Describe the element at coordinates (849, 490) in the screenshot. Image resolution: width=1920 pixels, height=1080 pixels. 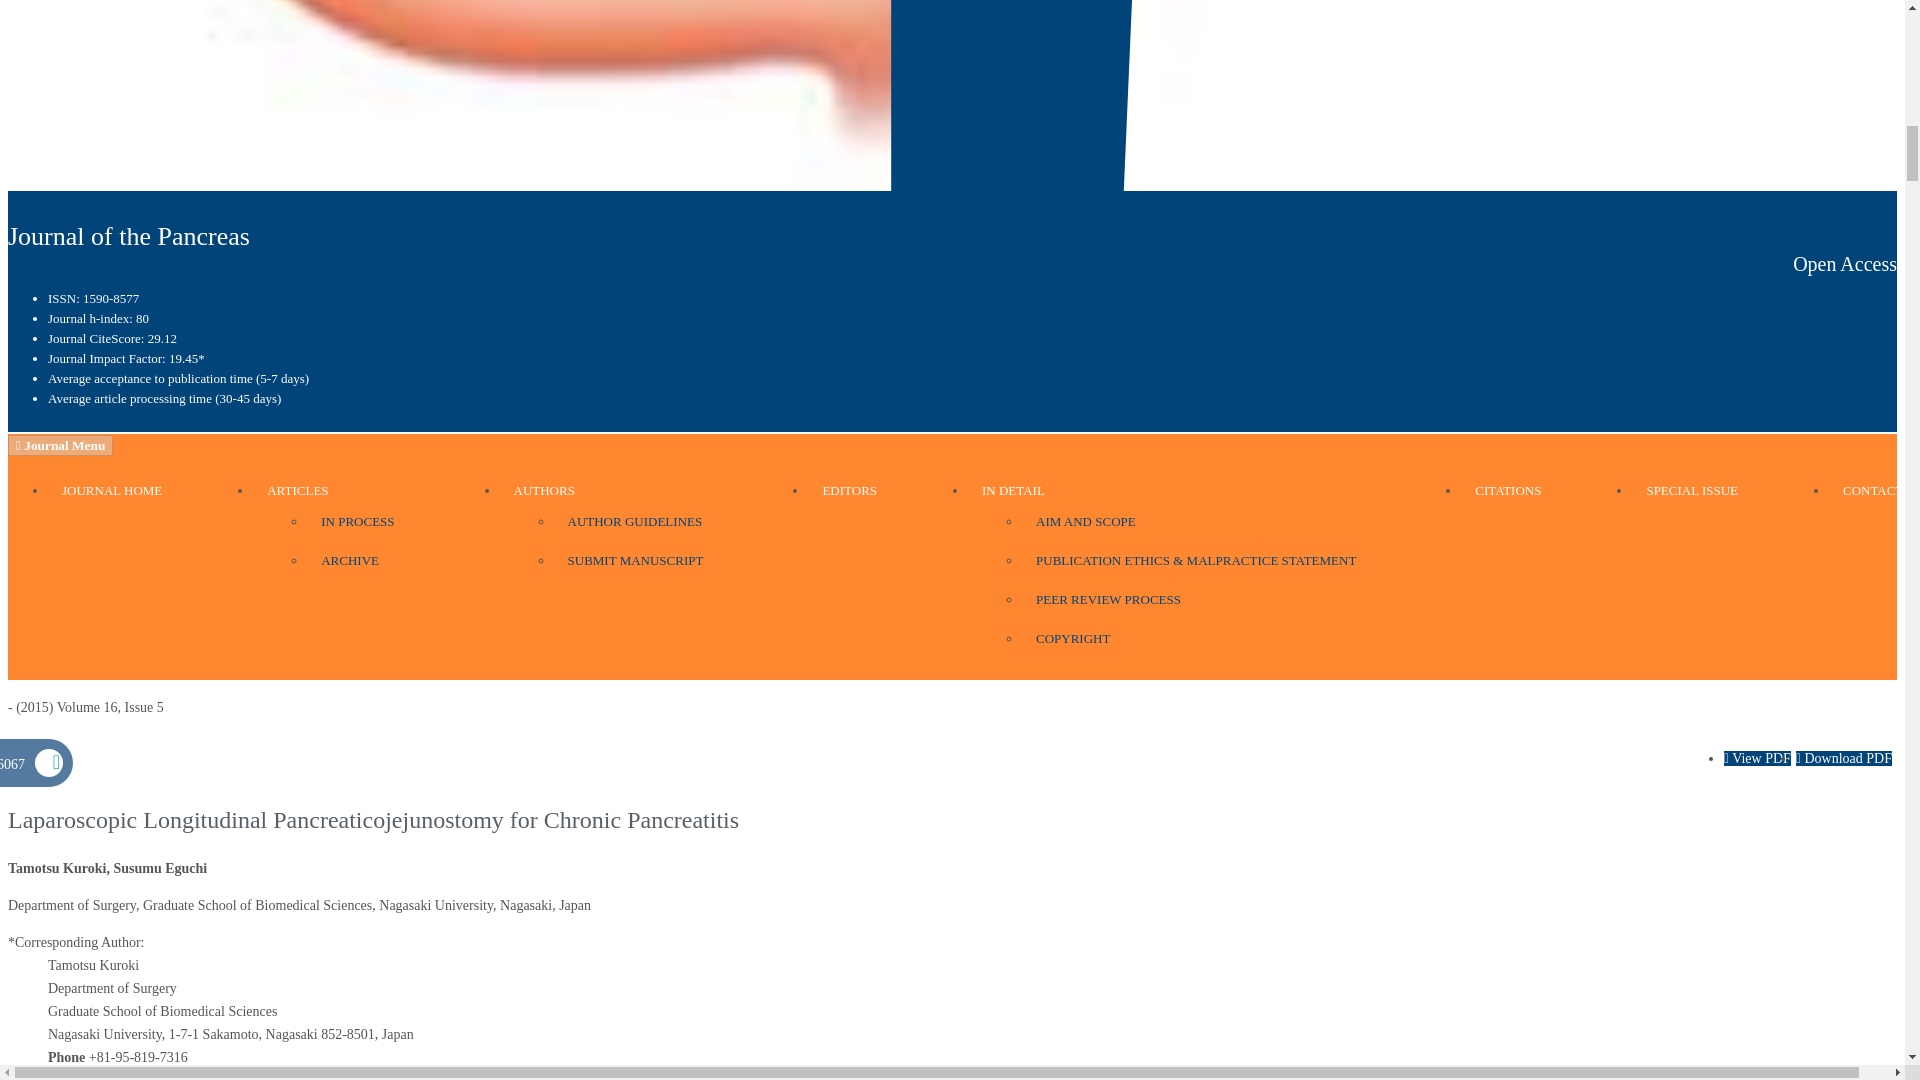
I see `Click here` at that location.